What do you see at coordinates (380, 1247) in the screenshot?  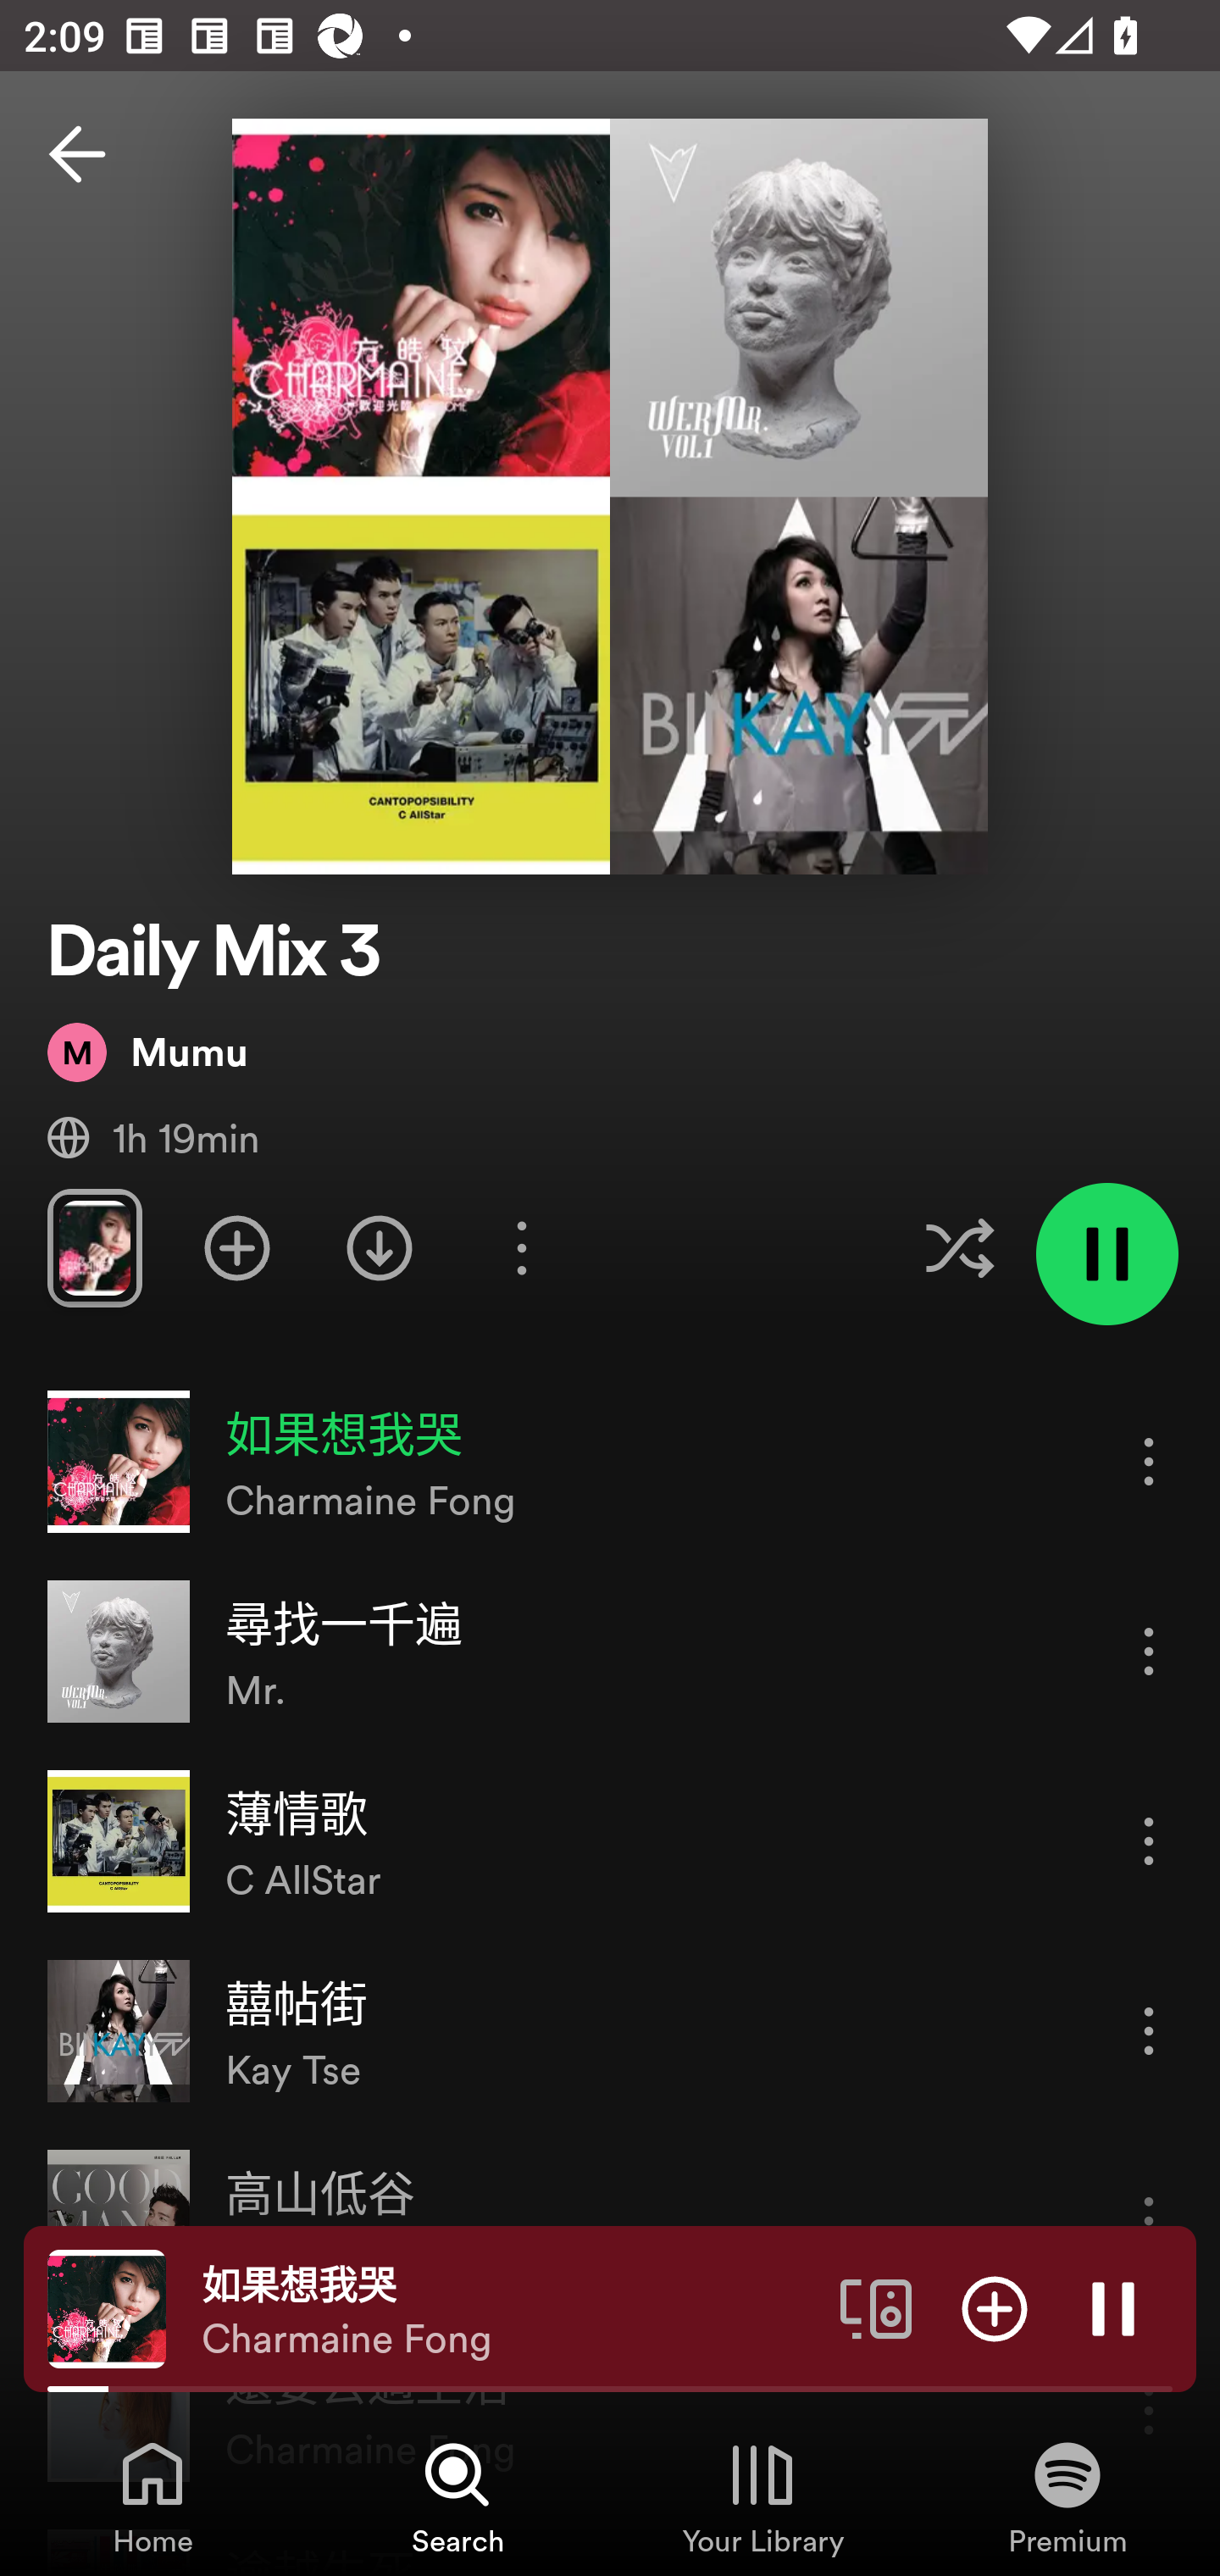 I see `Download` at bounding box center [380, 1247].